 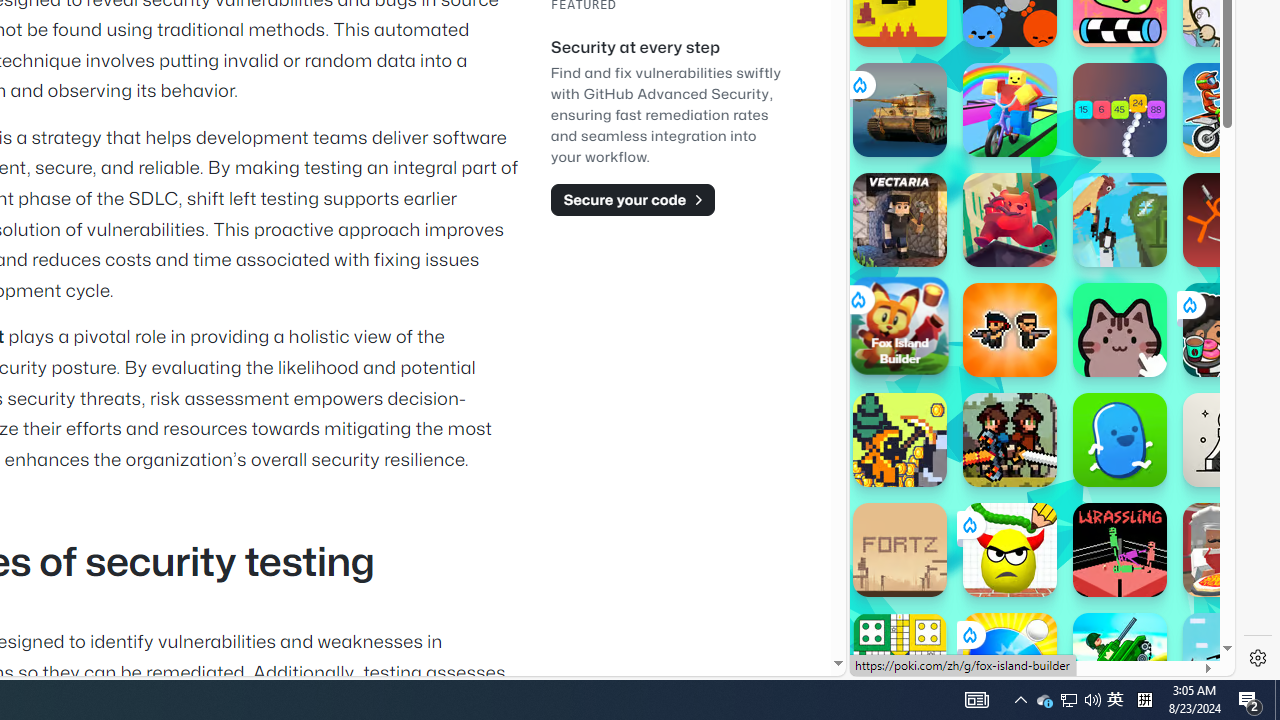 What do you see at coordinates (1090, 290) in the screenshot?
I see `Combat Reloaded` at bounding box center [1090, 290].